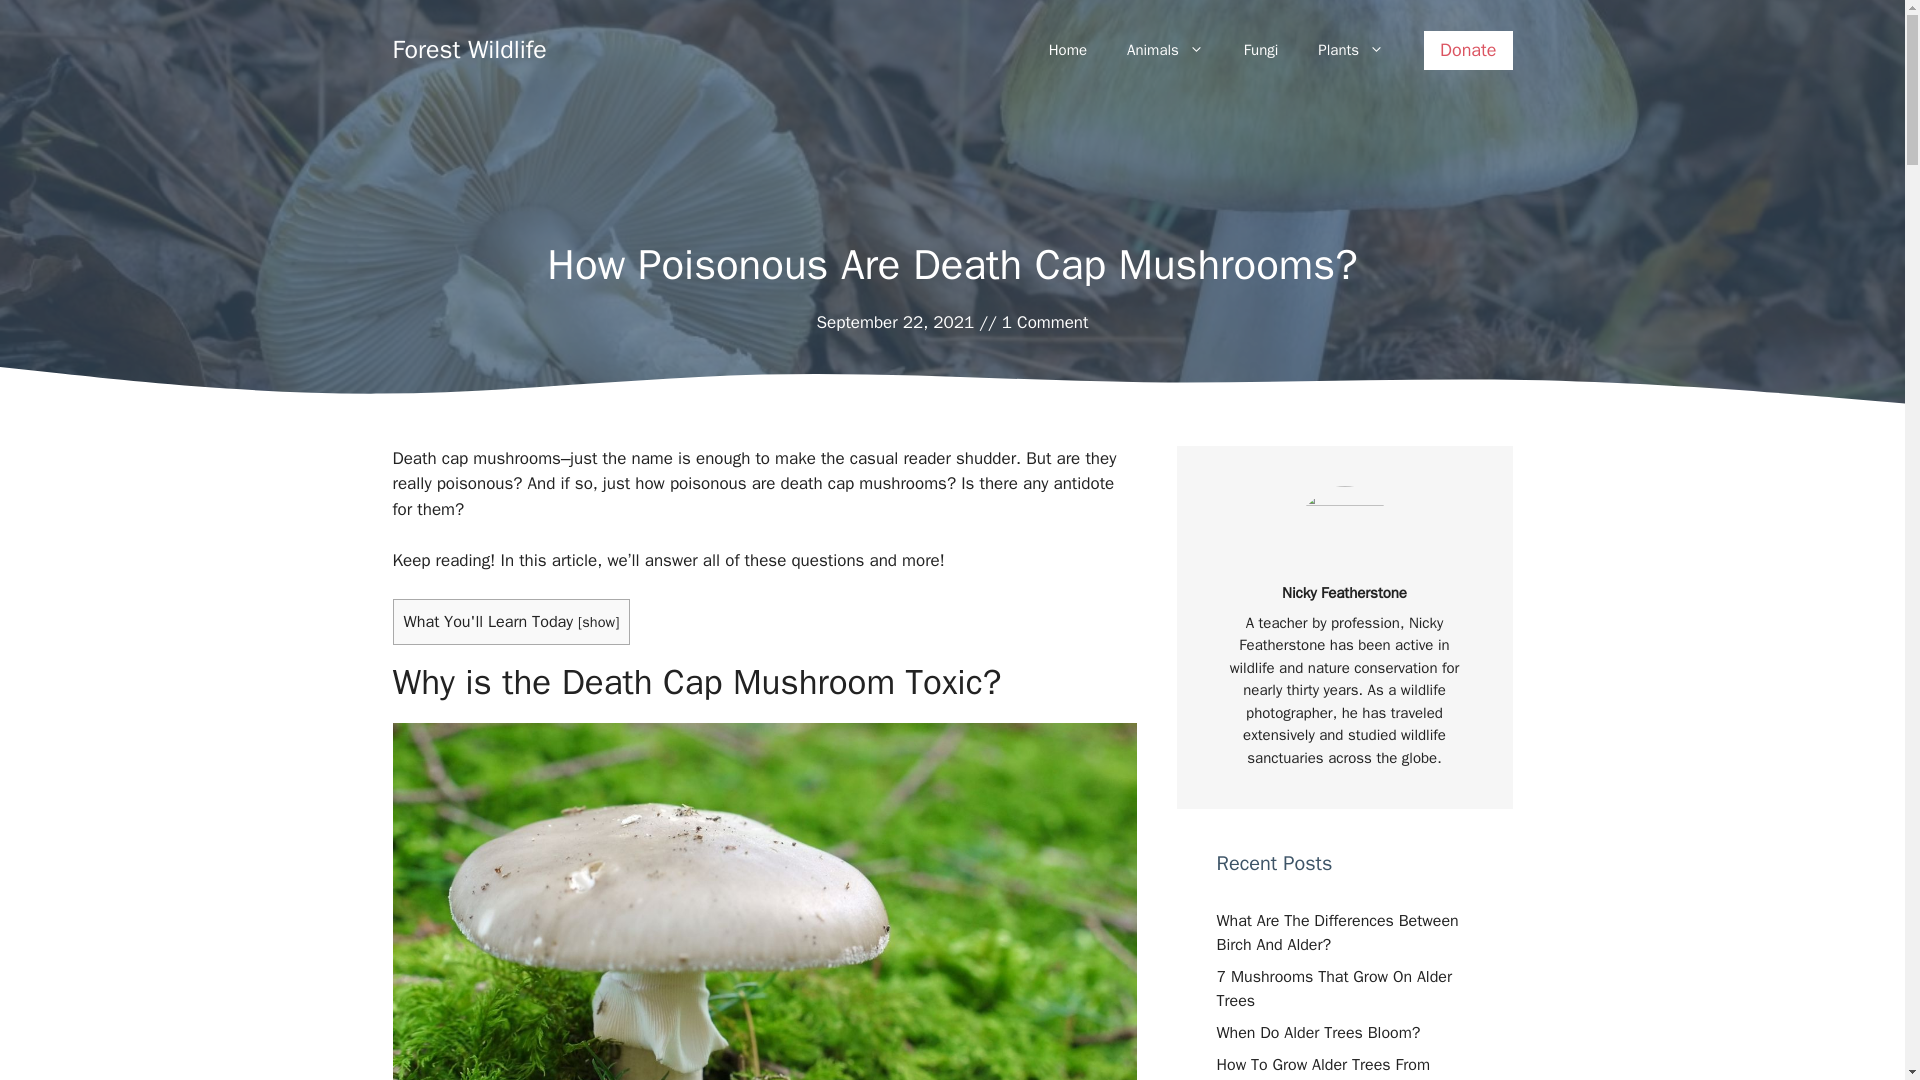  I want to click on Forest Fungi, so click(1260, 50).